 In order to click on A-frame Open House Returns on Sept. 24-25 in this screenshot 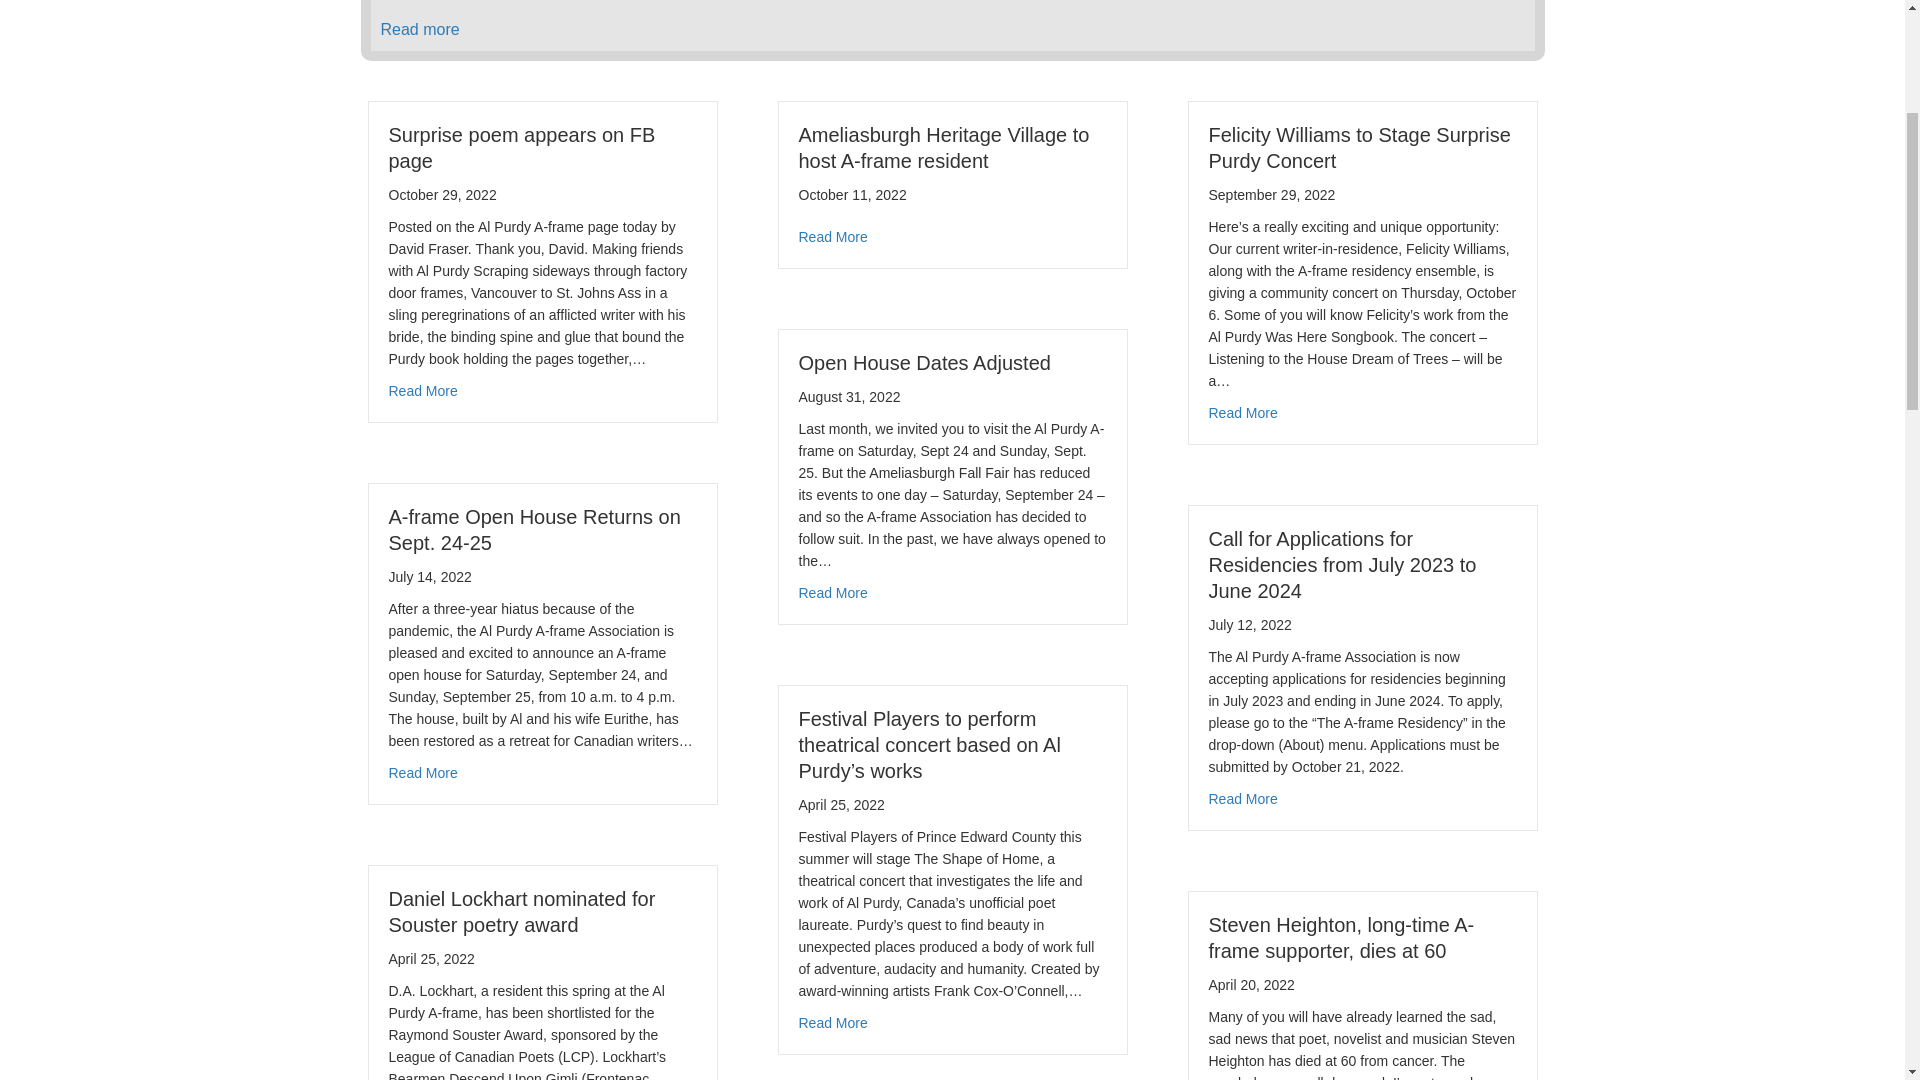, I will do `click(534, 890)`.